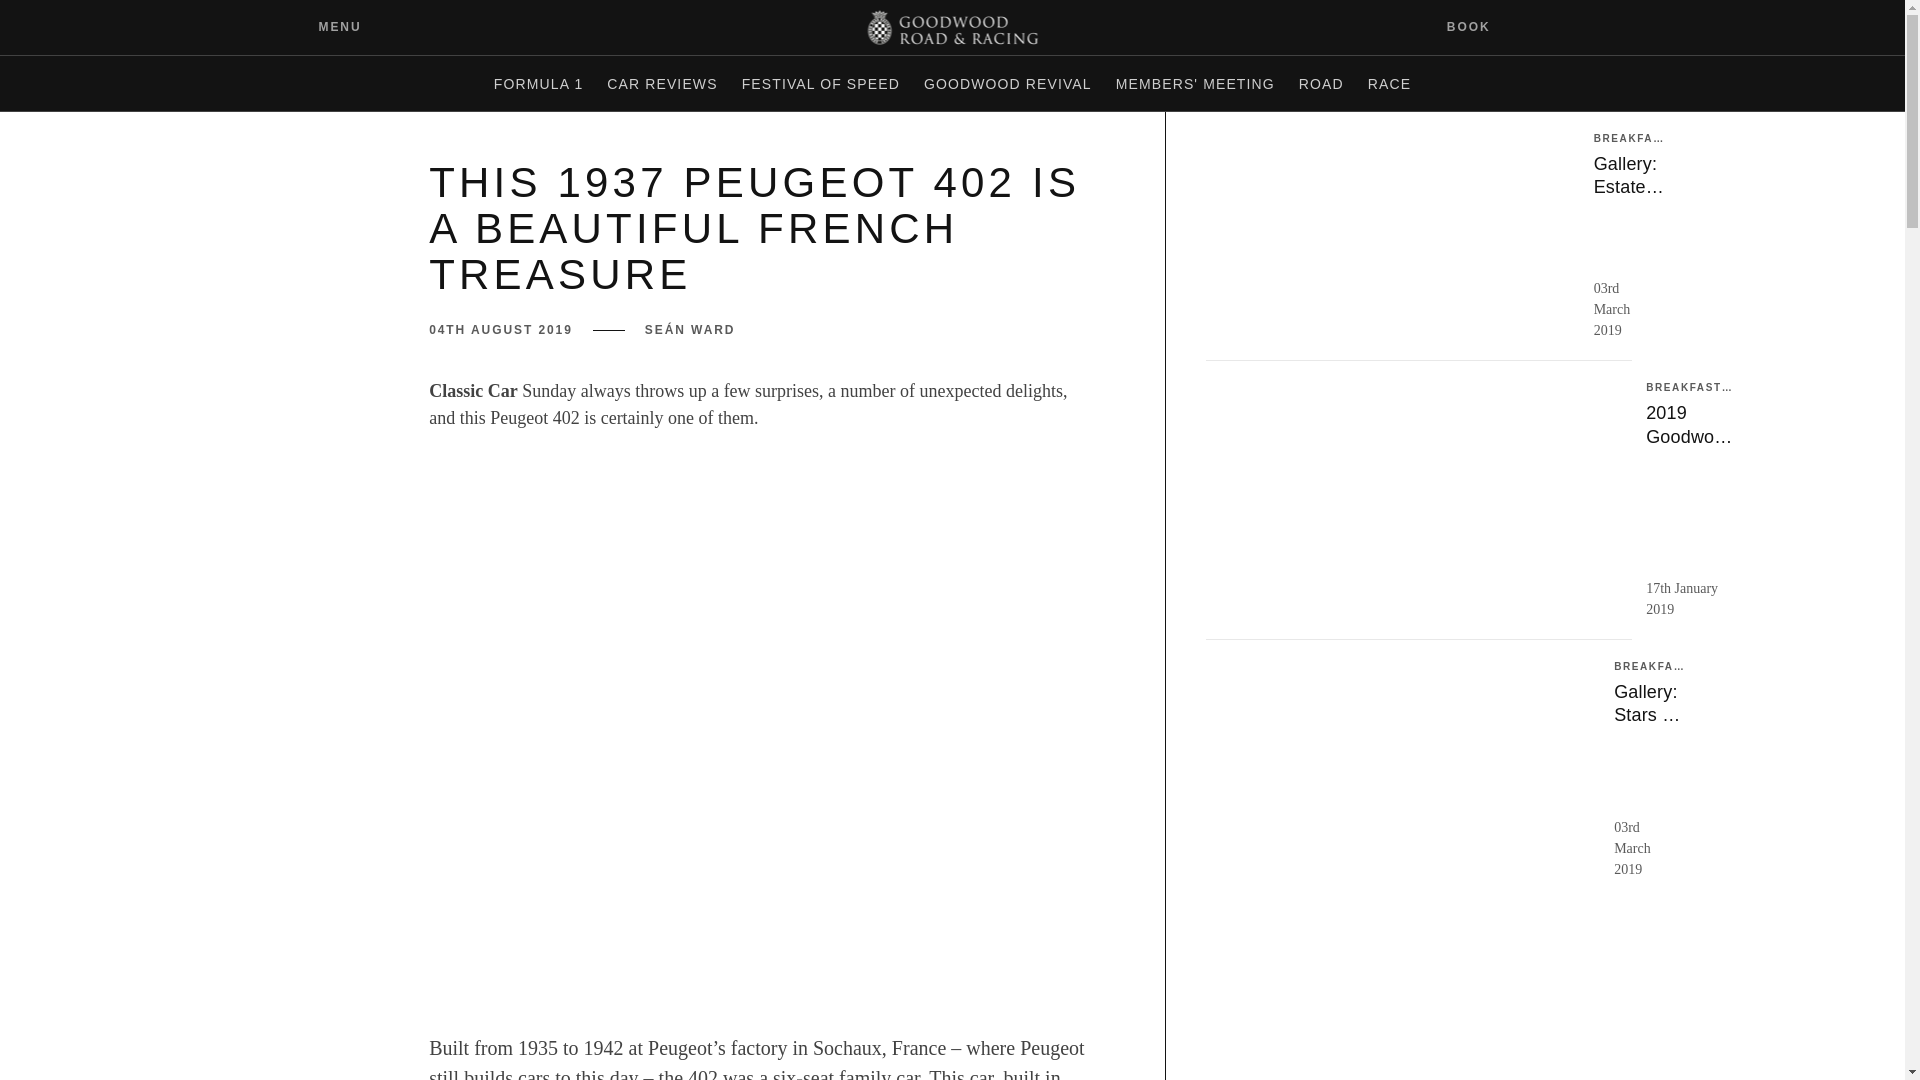  I want to click on GOODWOOD REVIVAL, so click(1008, 84).